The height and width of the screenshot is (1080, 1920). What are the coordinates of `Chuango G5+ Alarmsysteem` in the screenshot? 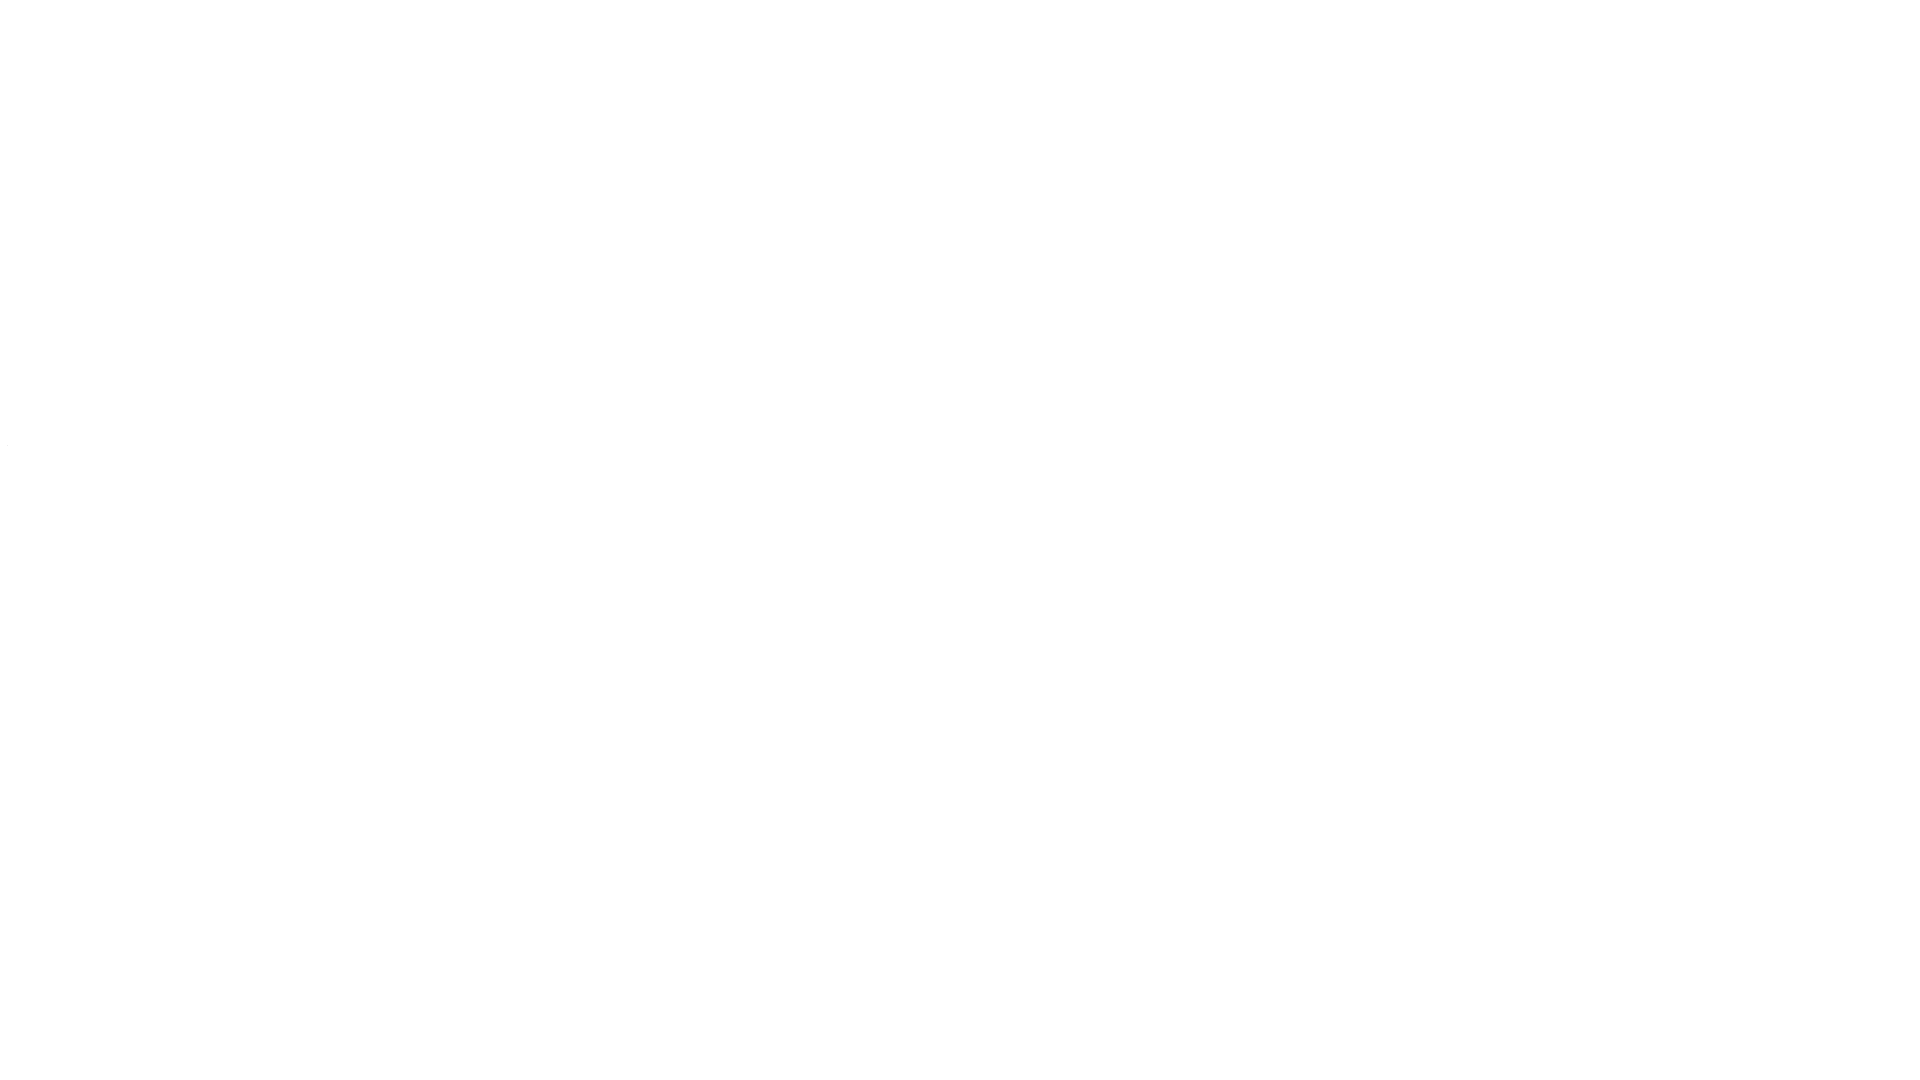 It's located at (114, 476).